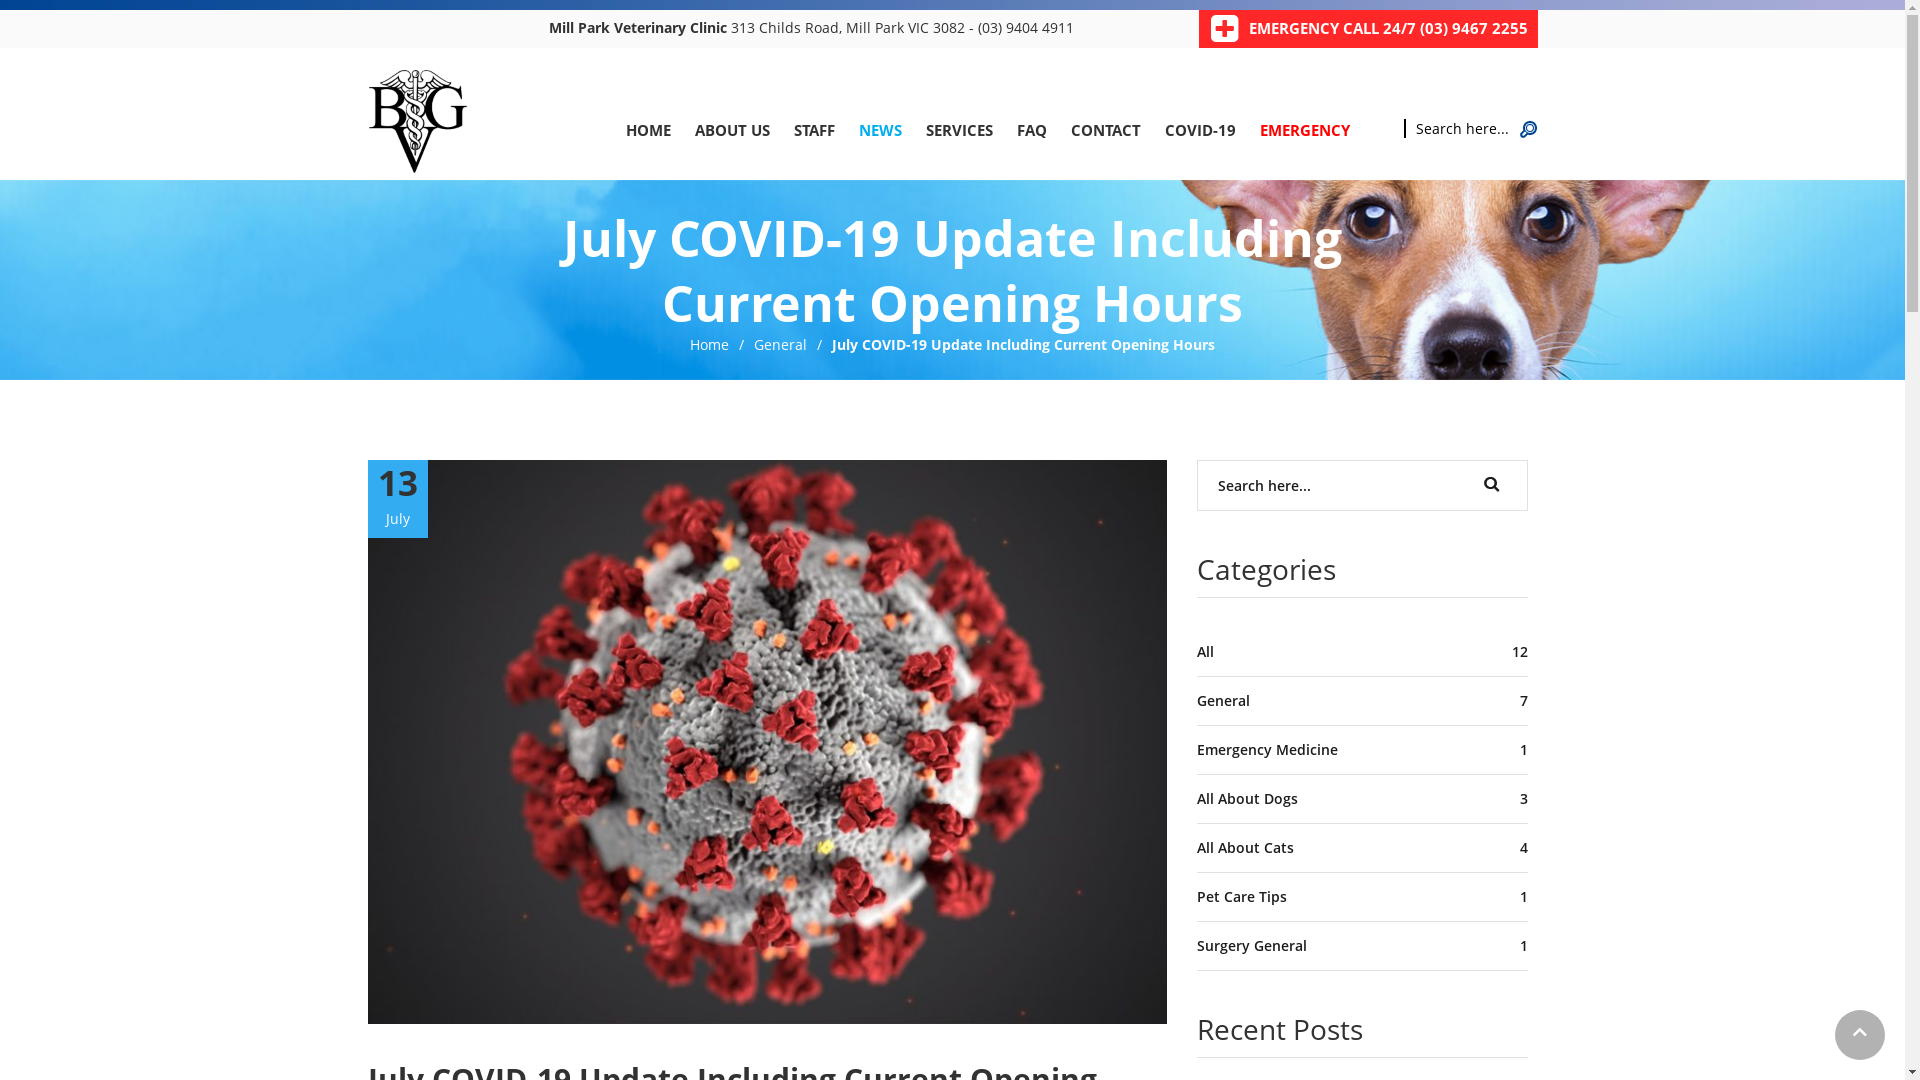 Image resolution: width=1920 pixels, height=1080 pixels. What do you see at coordinates (1200, 130) in the screenshot?
I see `COVID-19` at bounding box center [1200, 130].